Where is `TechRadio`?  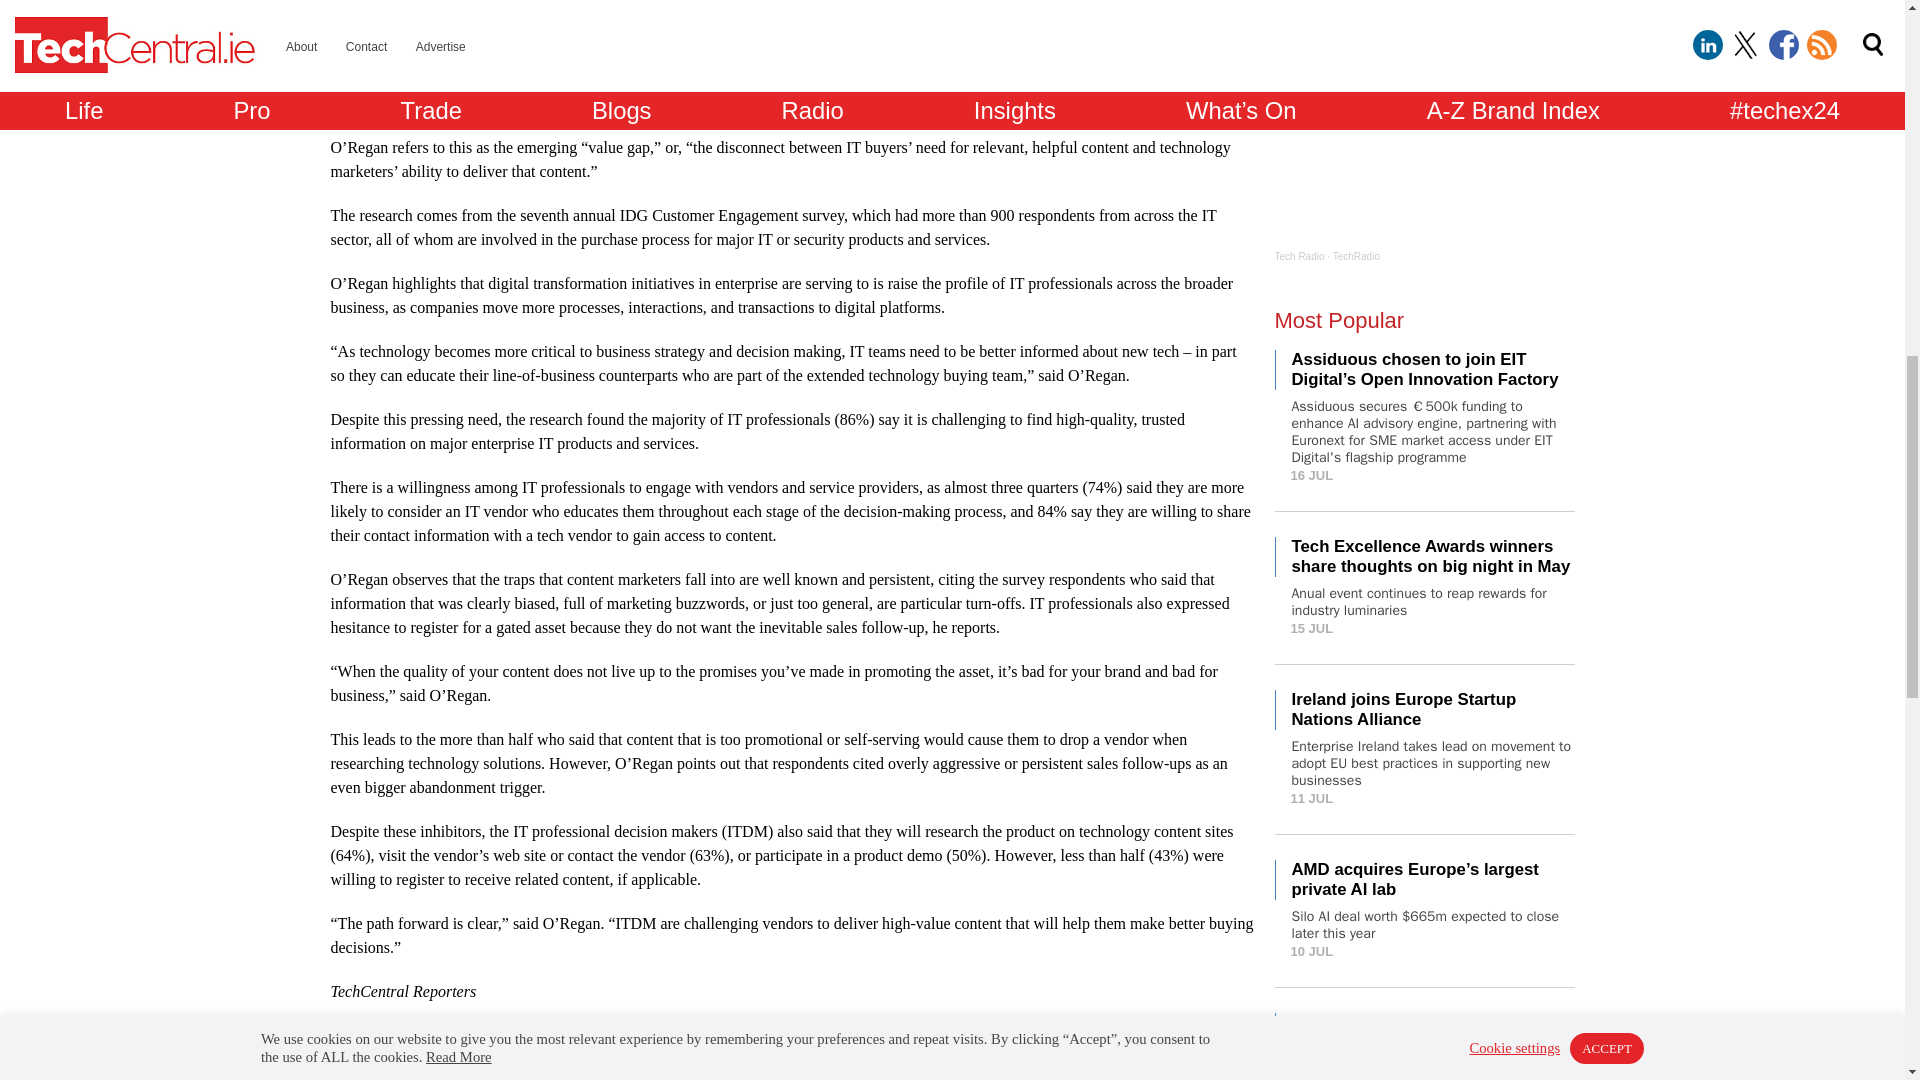 TechRadio is located at coordinates (1356, 256).